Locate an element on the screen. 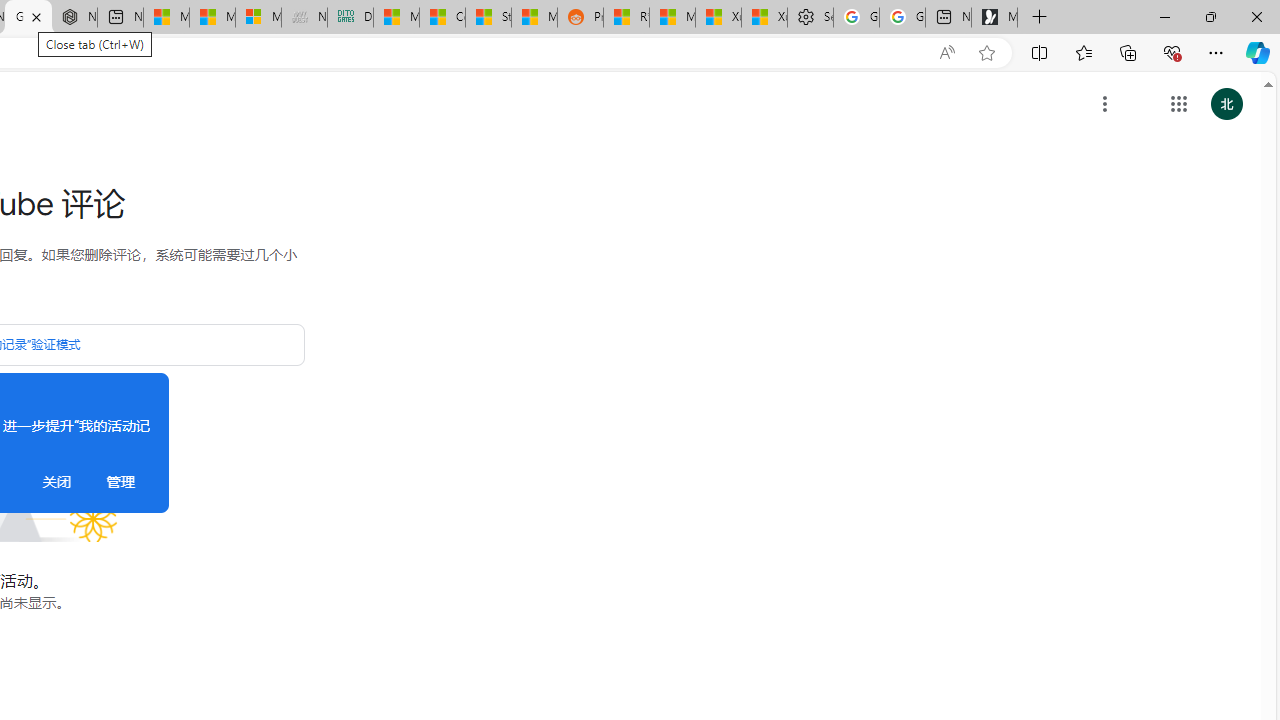 The height and width of the screenshot is (720, 1280). Stocks - MSN is located at coordinates (488, 18).